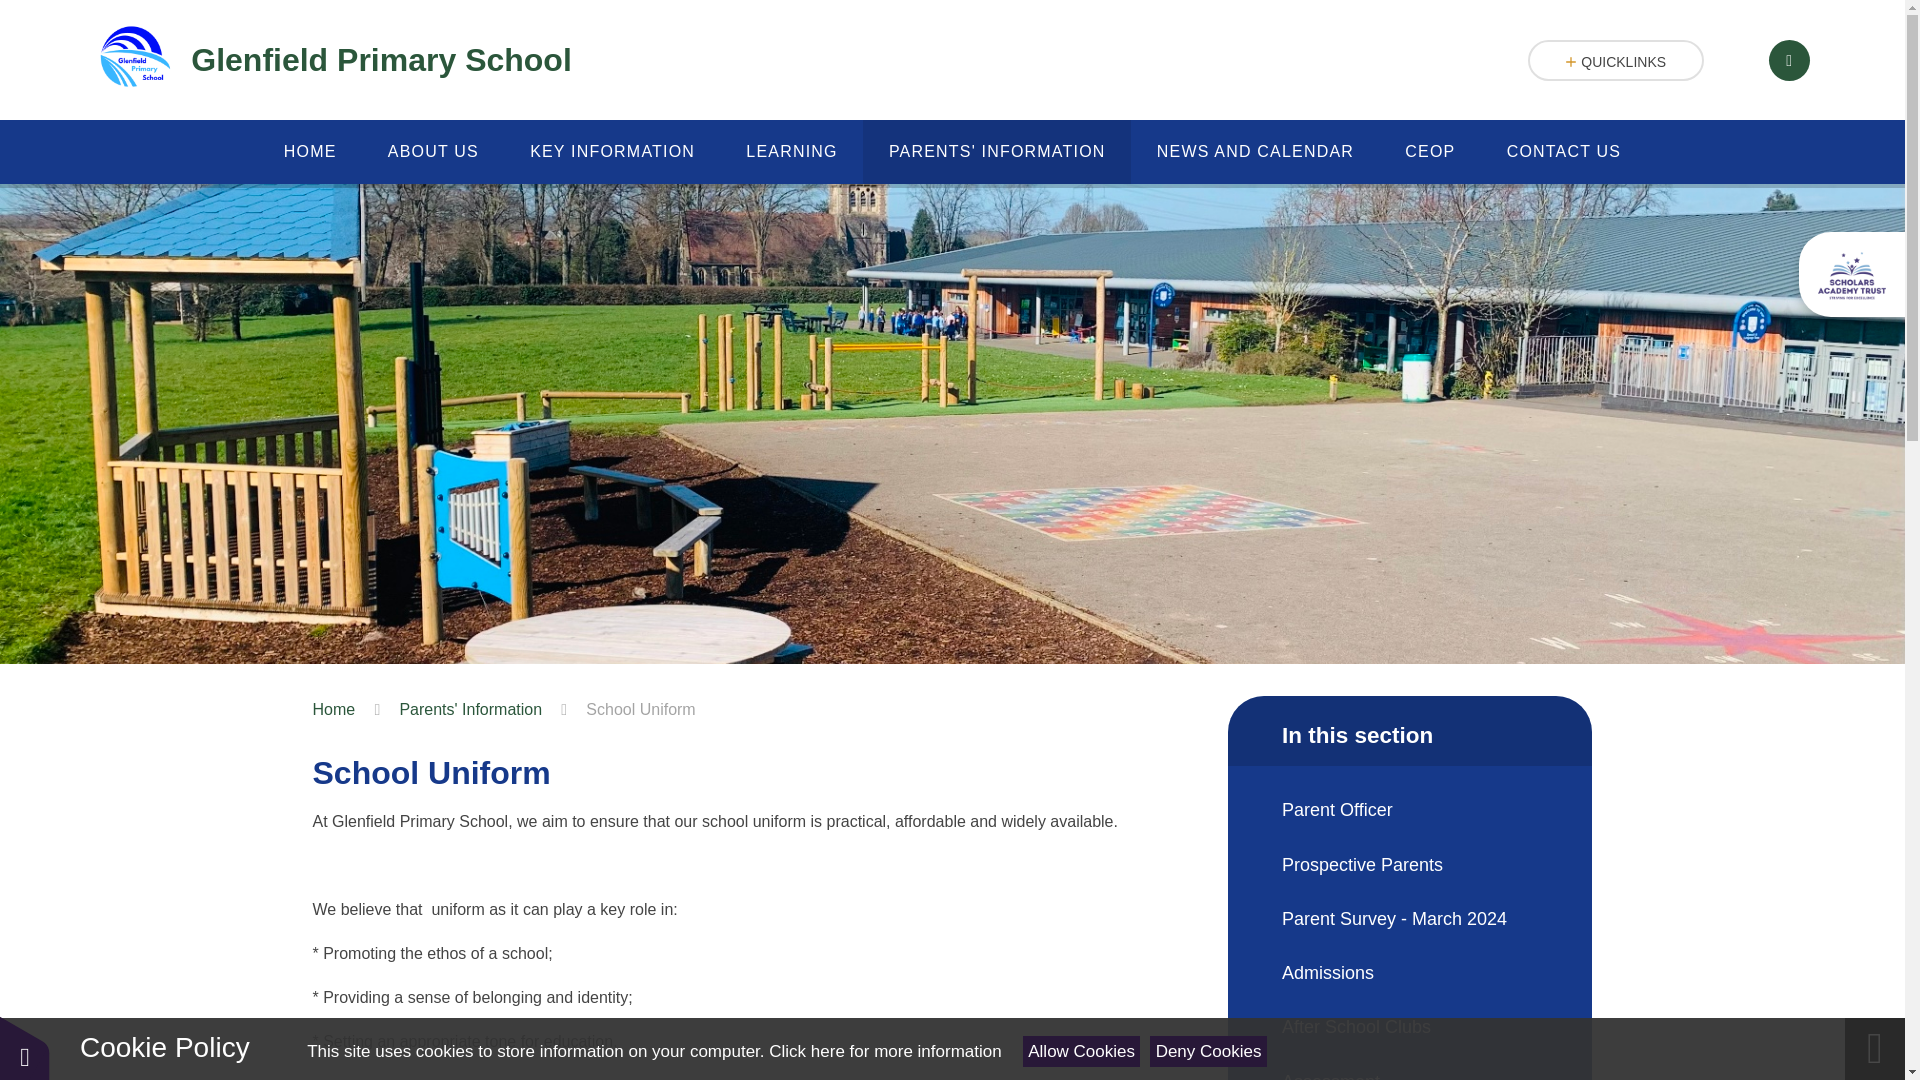 The height and width of the screenshot is (1080, 1920). I want to click on See cookie policy, so click(884, 1051).